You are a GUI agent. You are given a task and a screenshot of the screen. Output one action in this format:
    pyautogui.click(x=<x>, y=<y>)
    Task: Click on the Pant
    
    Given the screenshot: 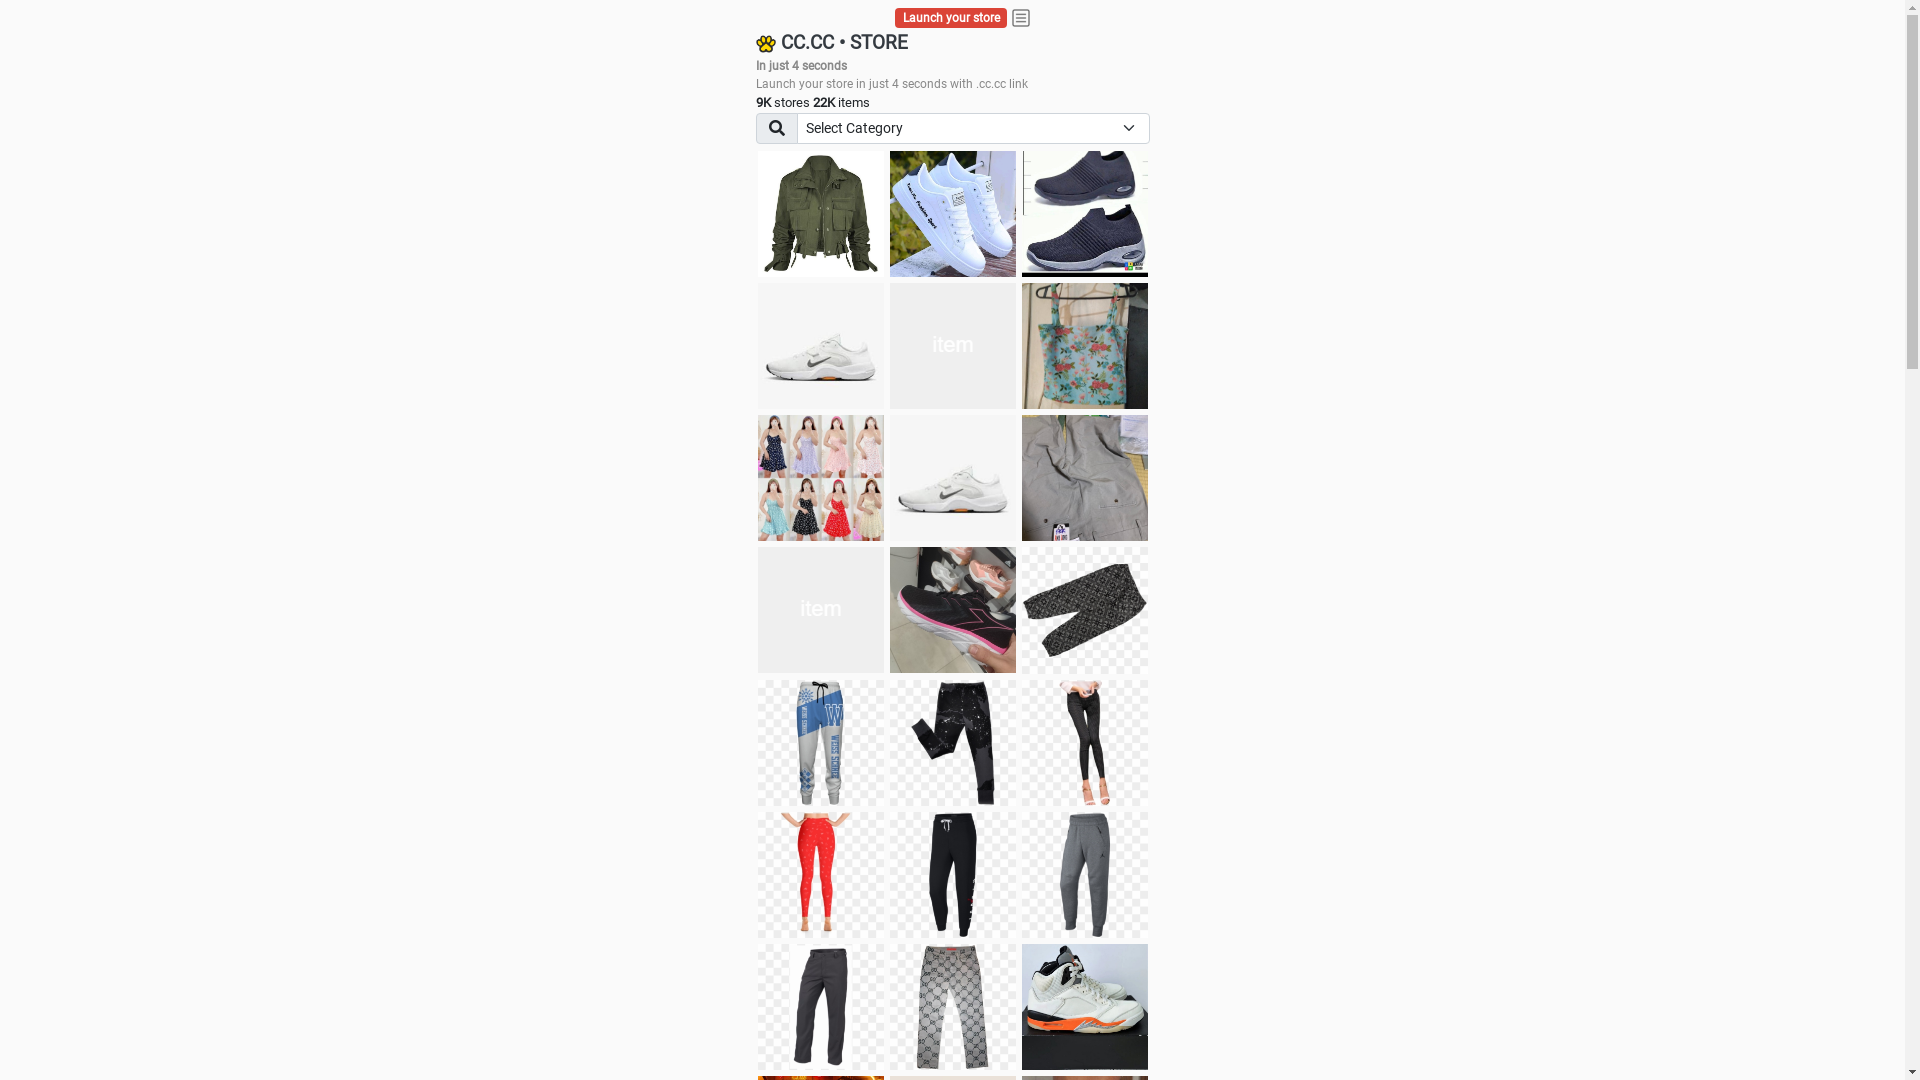 What is the action you would take?
    pyautogui.click(x=1085, y=743)
    